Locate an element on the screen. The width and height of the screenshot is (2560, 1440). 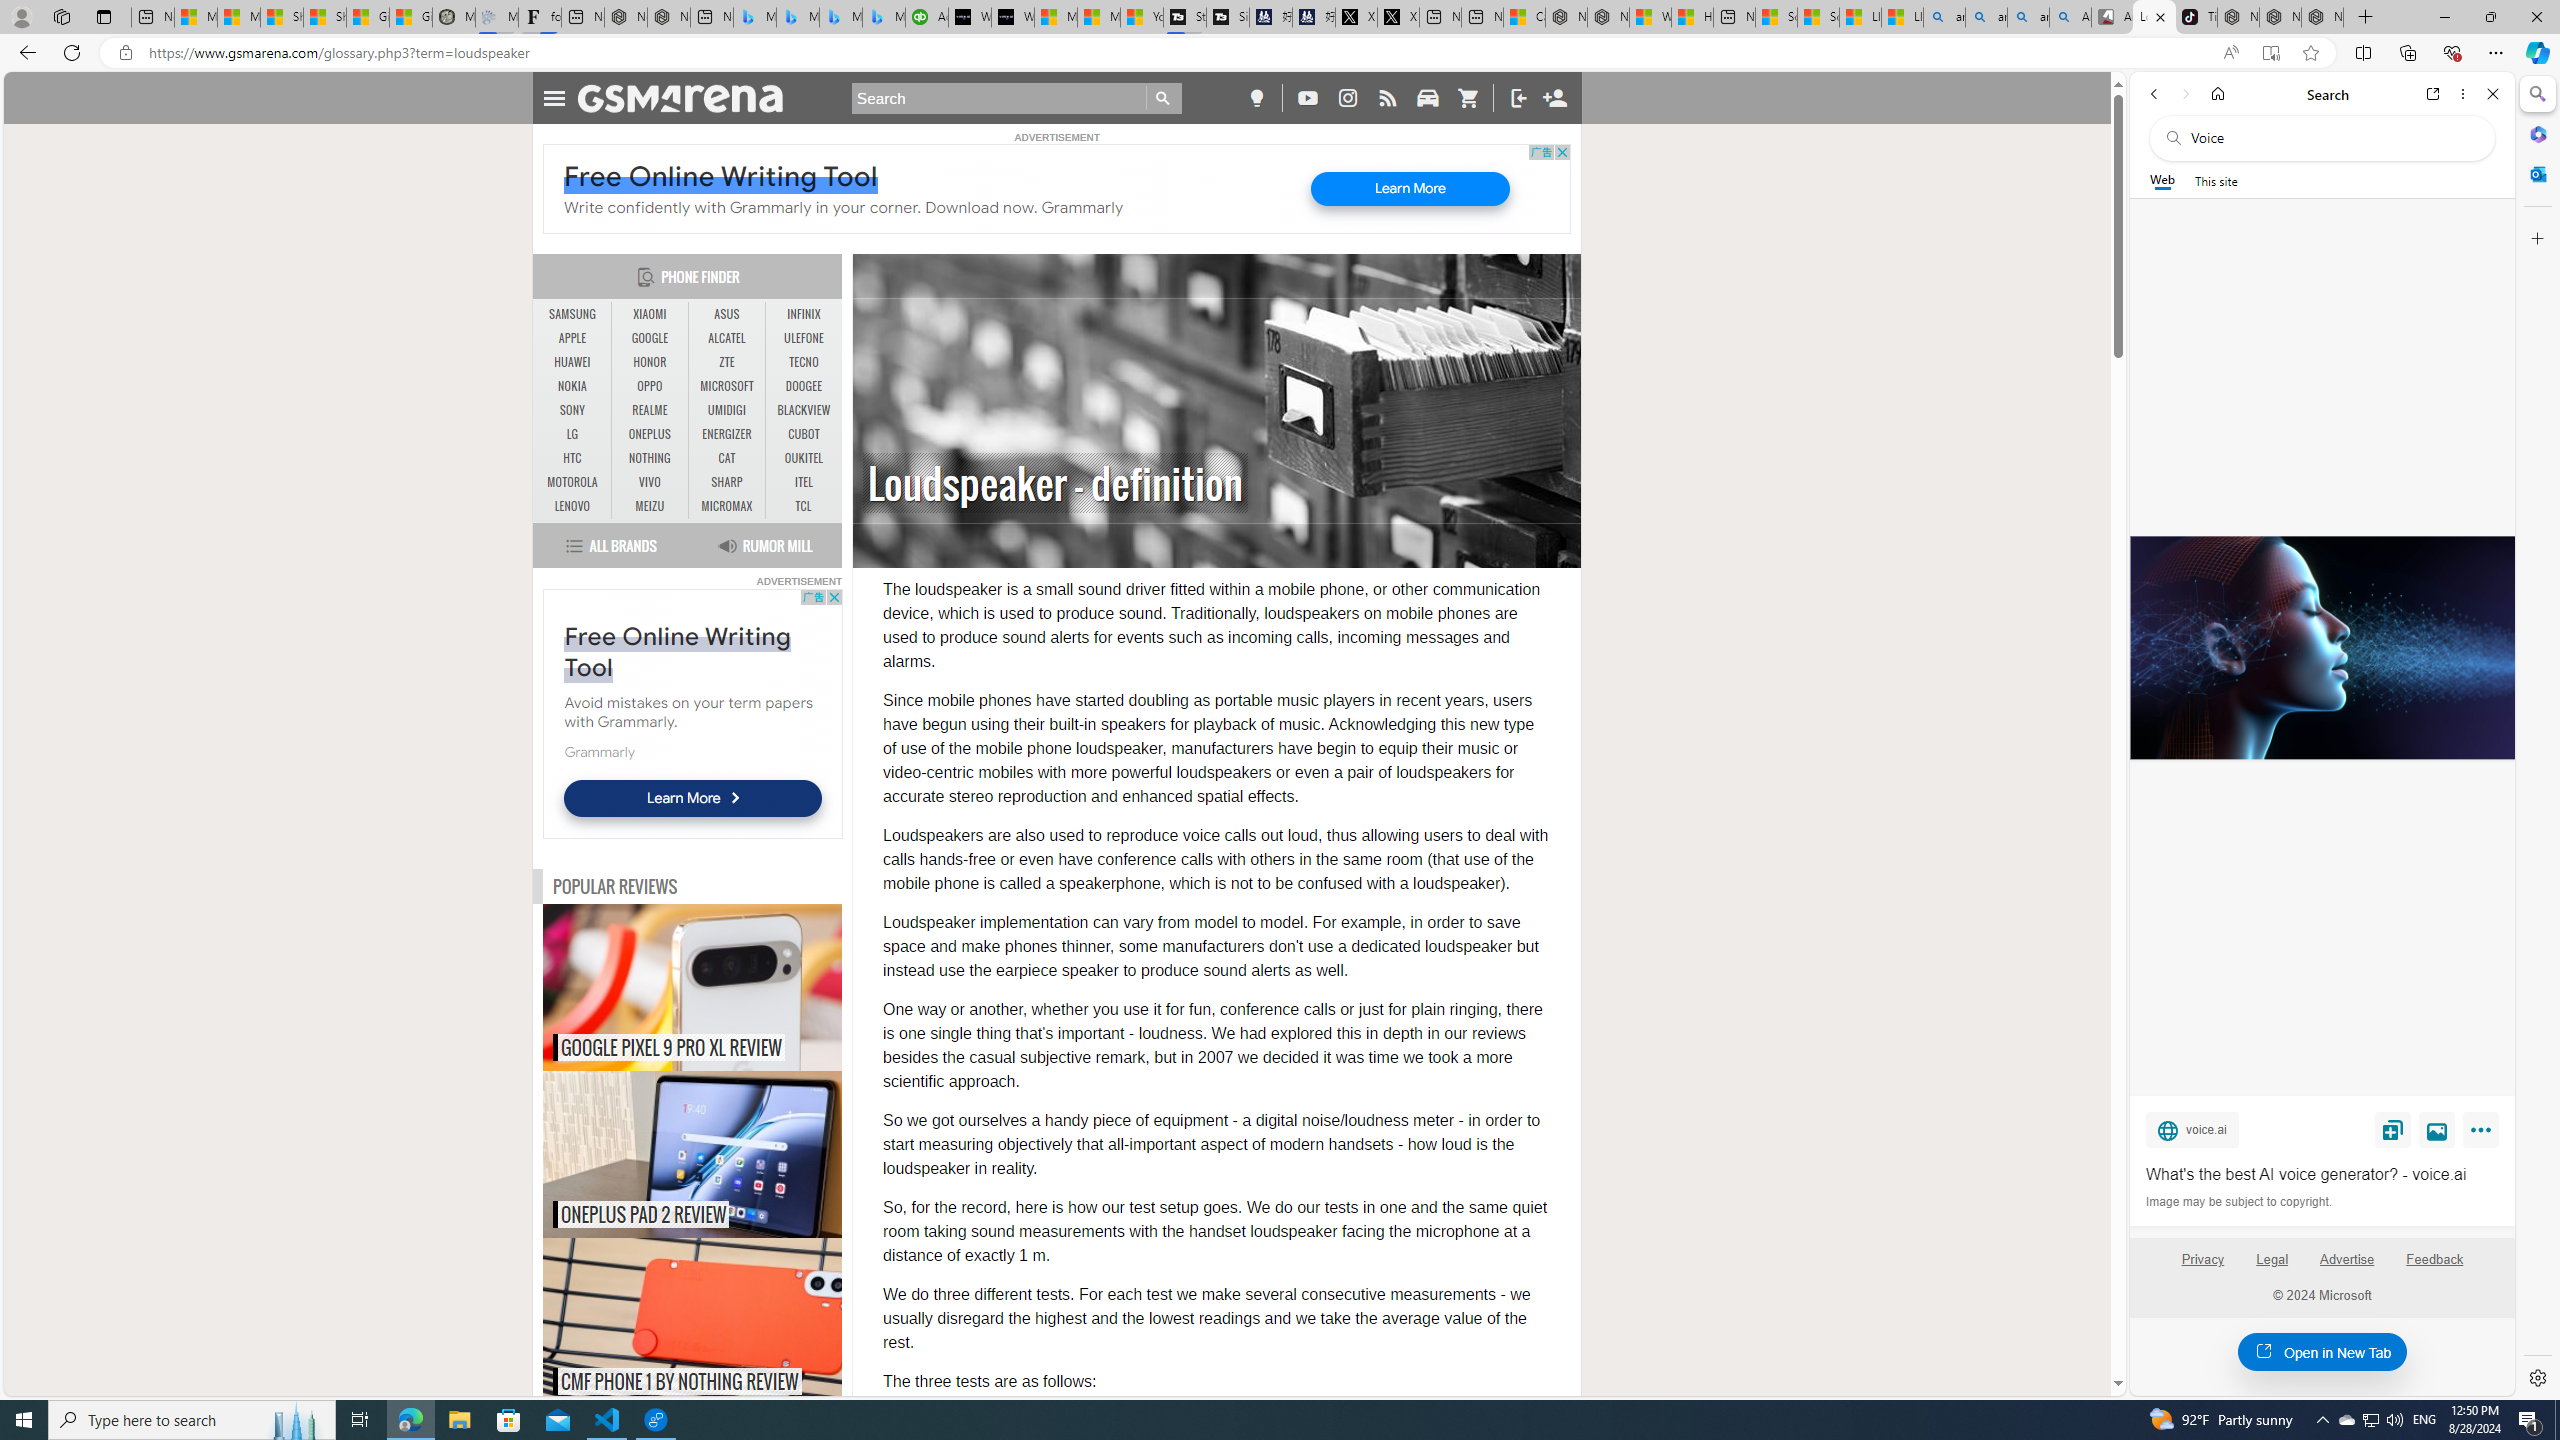
MICROSOFT is located at coordinates (726, 387).